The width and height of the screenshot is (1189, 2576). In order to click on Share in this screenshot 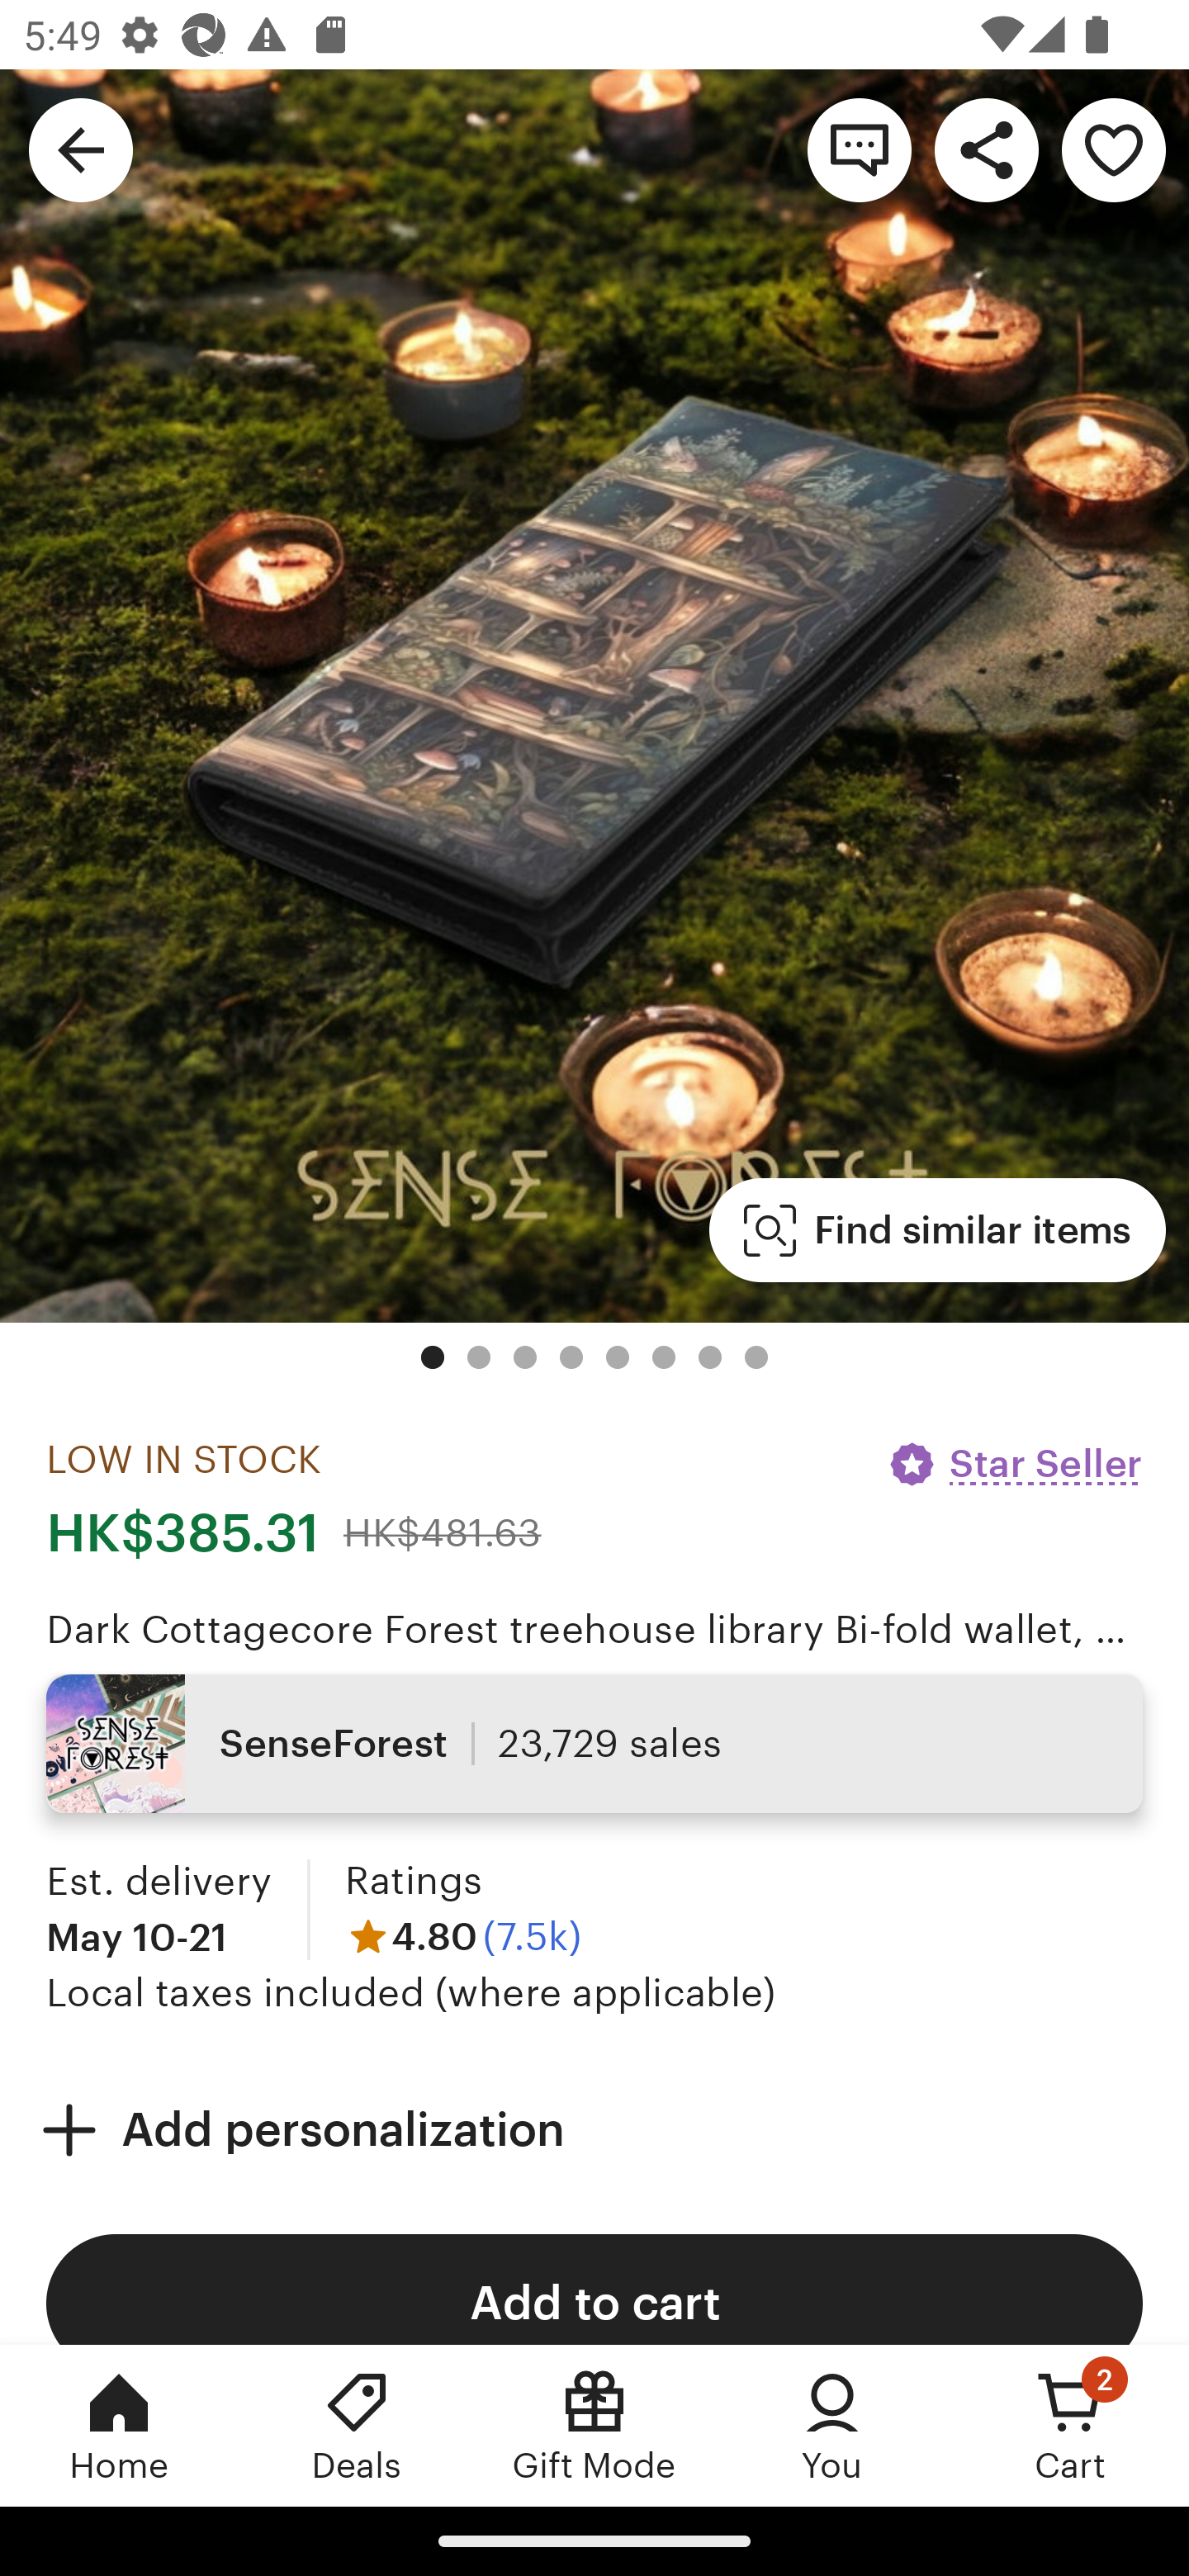, I will do `click(986, 149)`.